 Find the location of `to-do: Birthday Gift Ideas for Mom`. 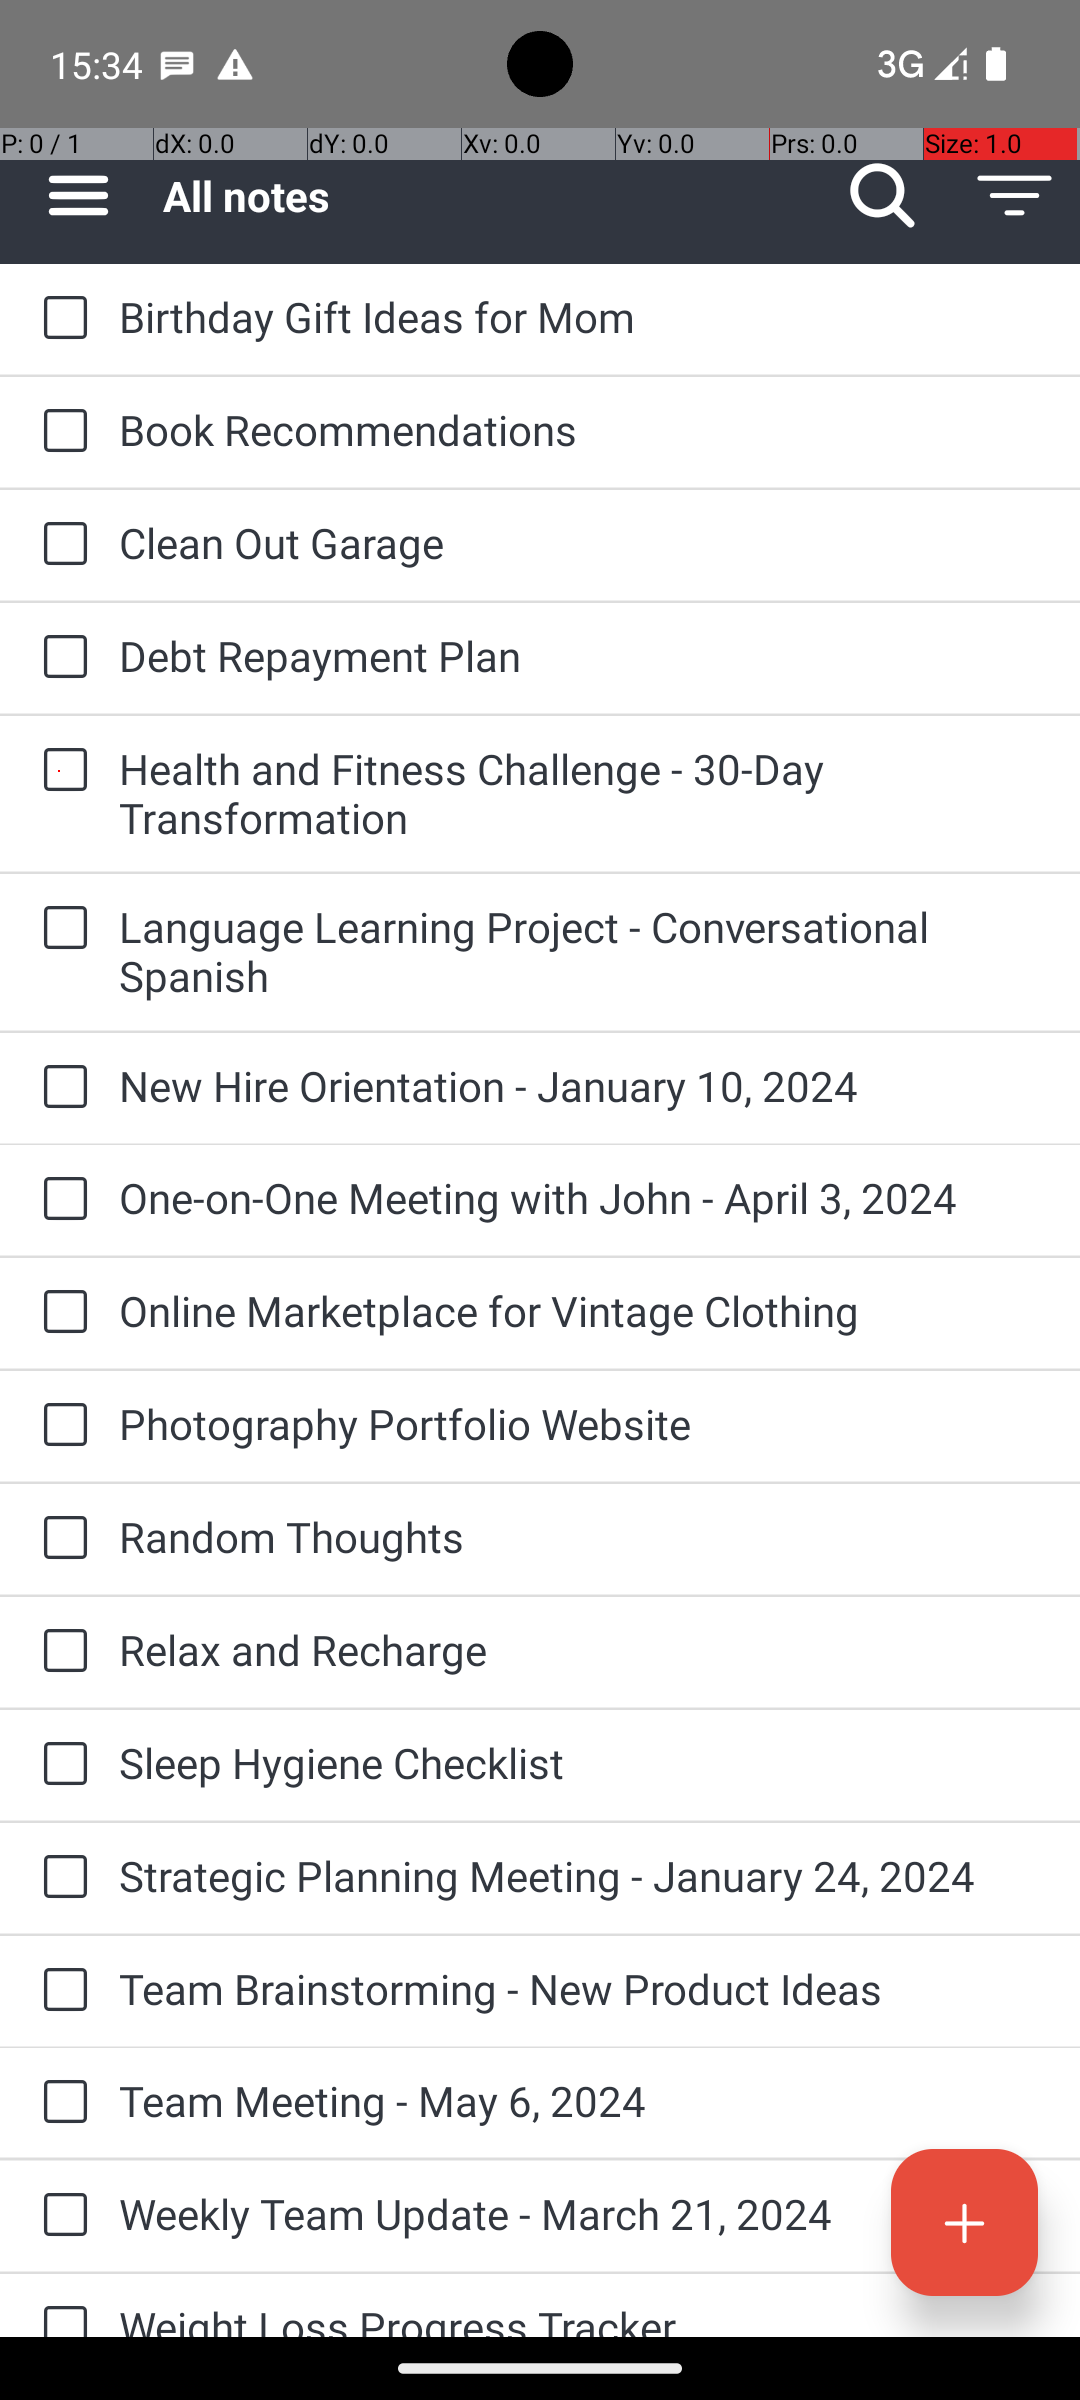

to-do: Birthday Gift Ideas for Mom is located at coordinates (60, 319).